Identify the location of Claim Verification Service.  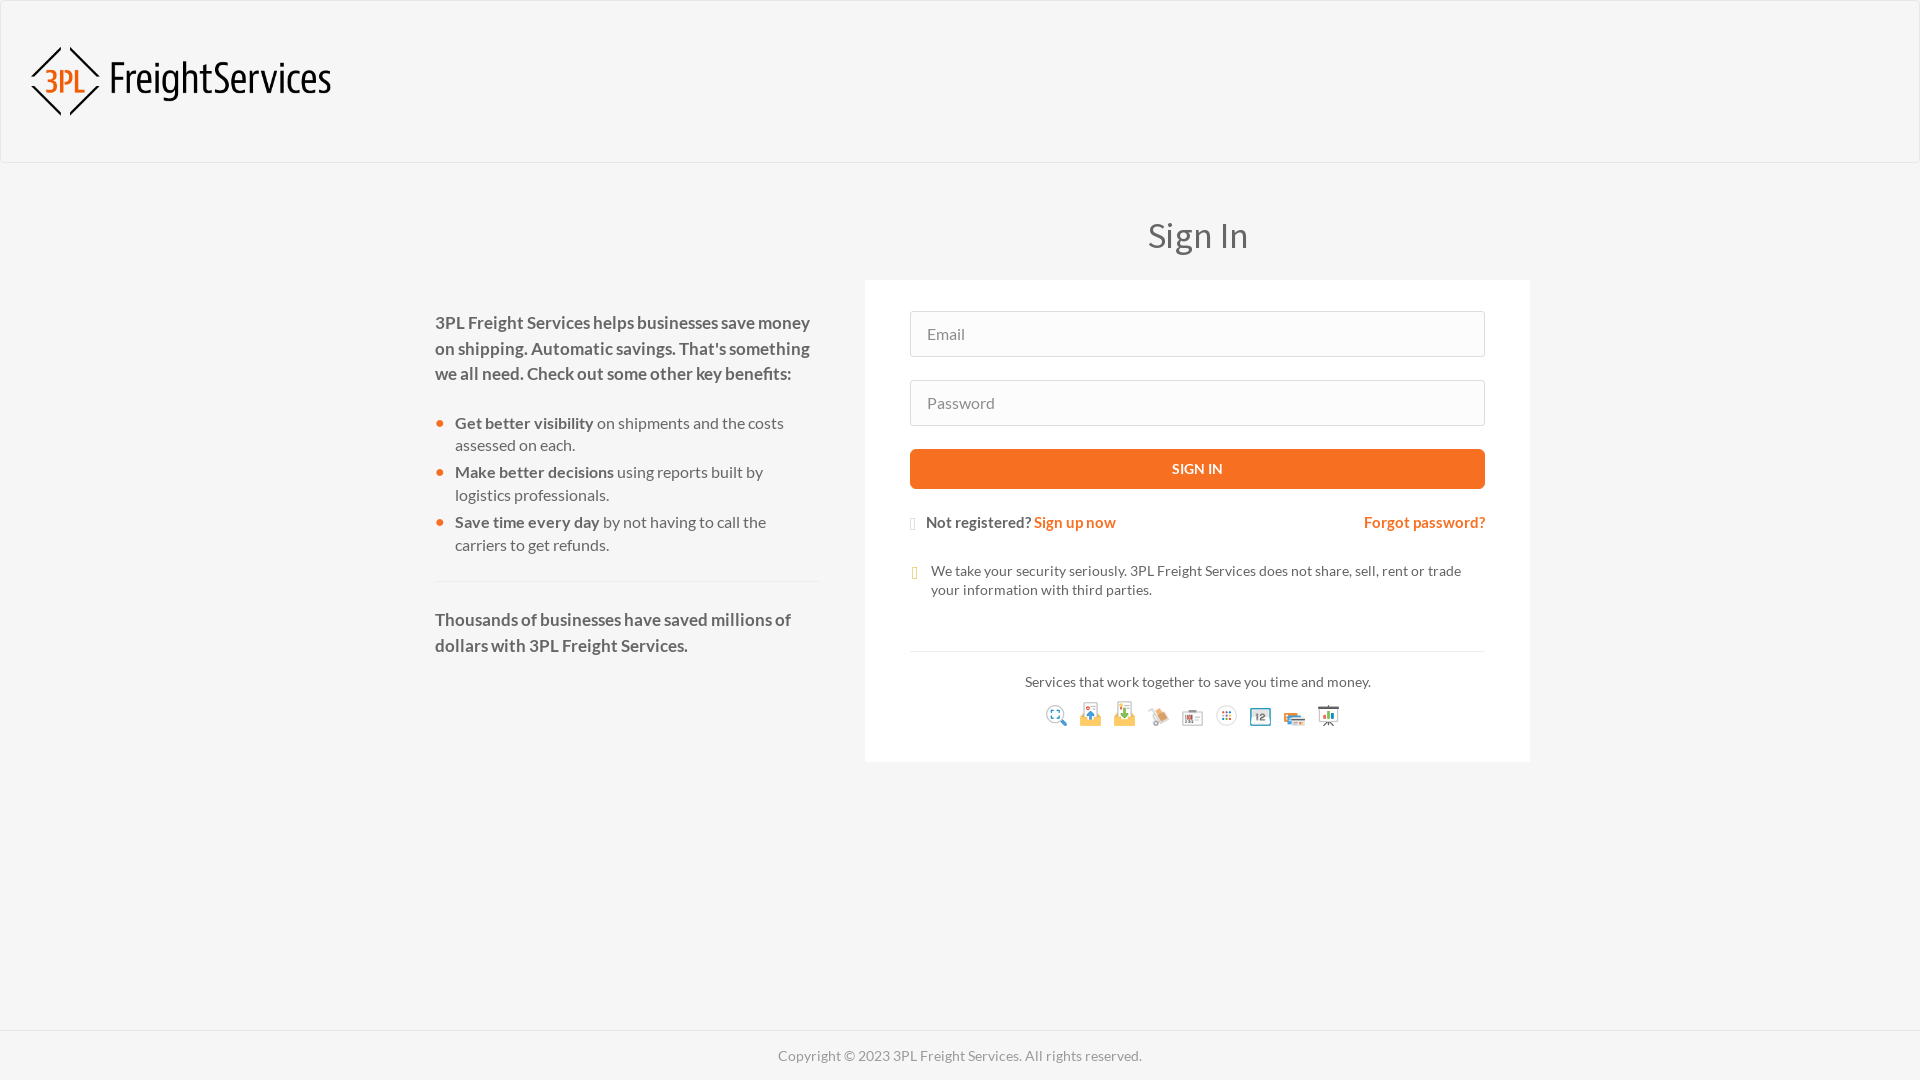
(1124, 714).